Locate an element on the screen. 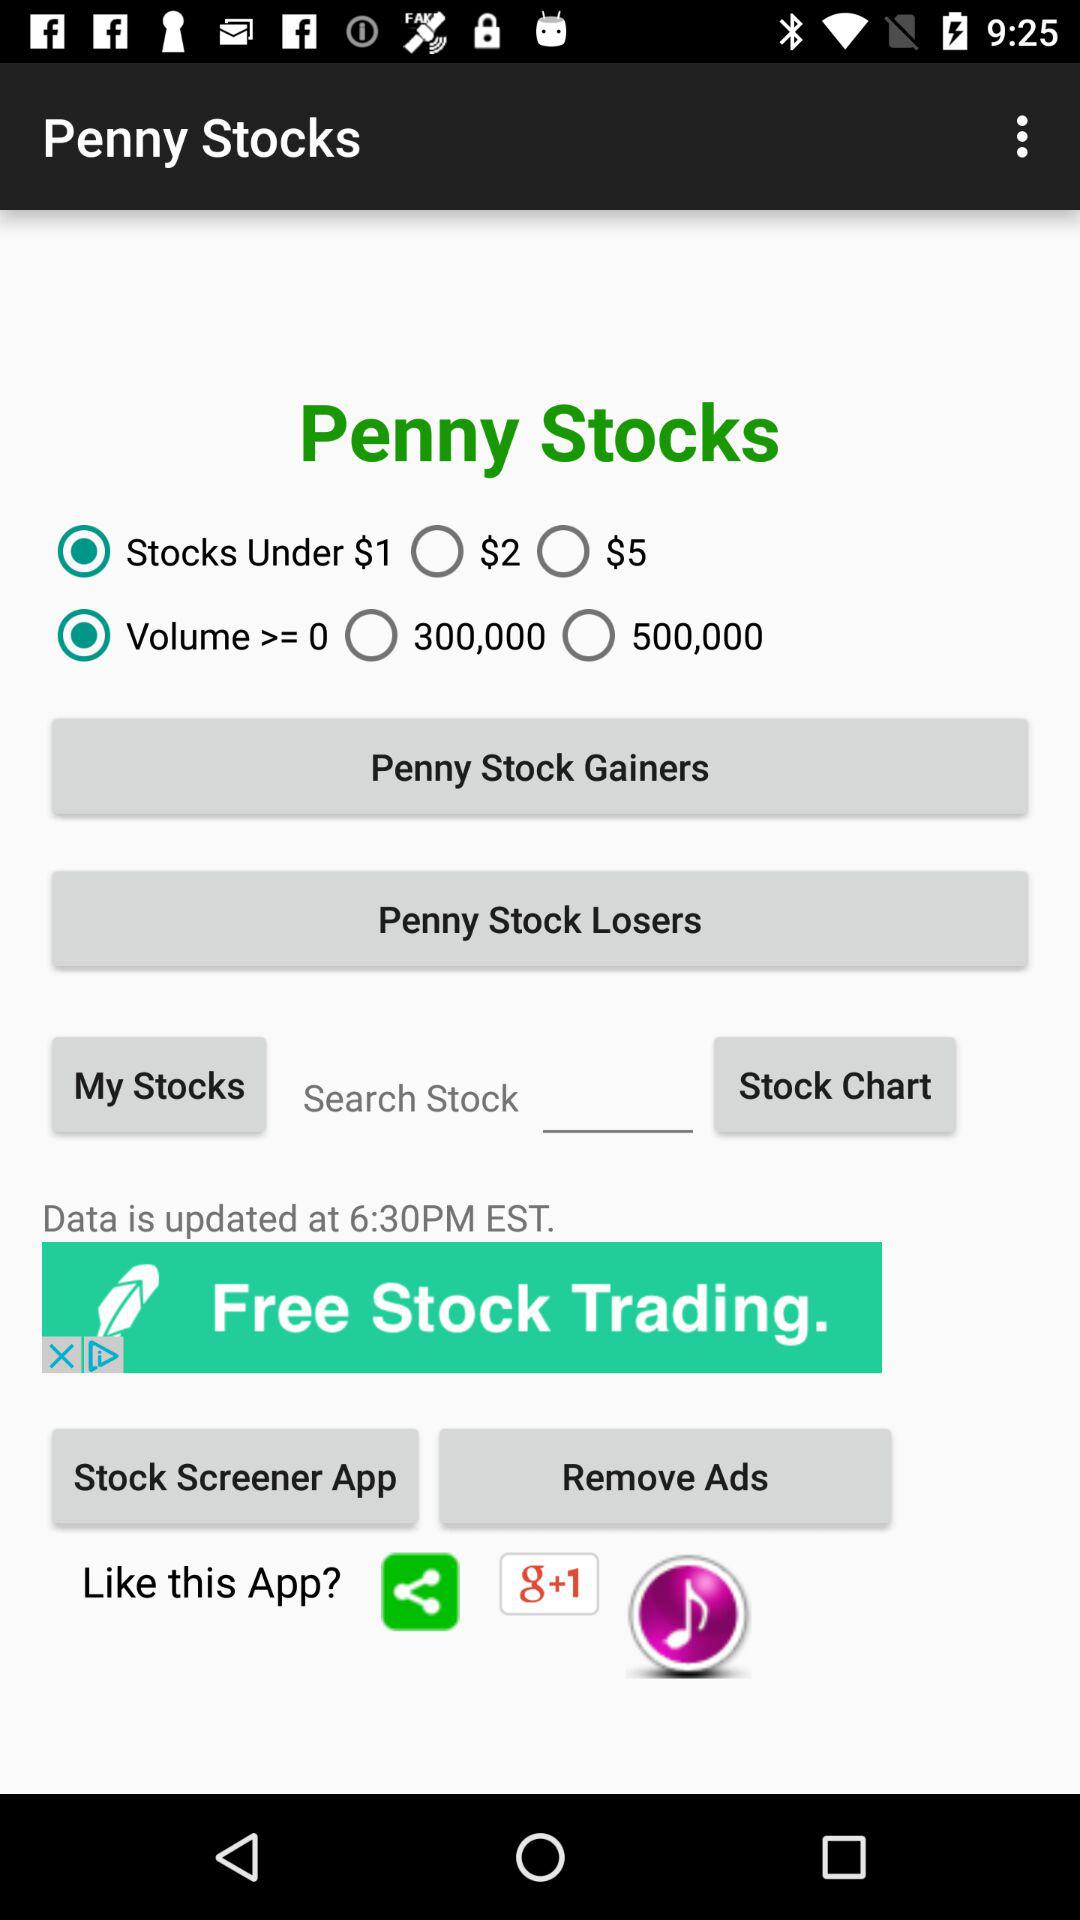 The height and width of the screenshot is (1920, 1080). turn off item to the left of 300,000 icon is located at coordinates (186, 635).